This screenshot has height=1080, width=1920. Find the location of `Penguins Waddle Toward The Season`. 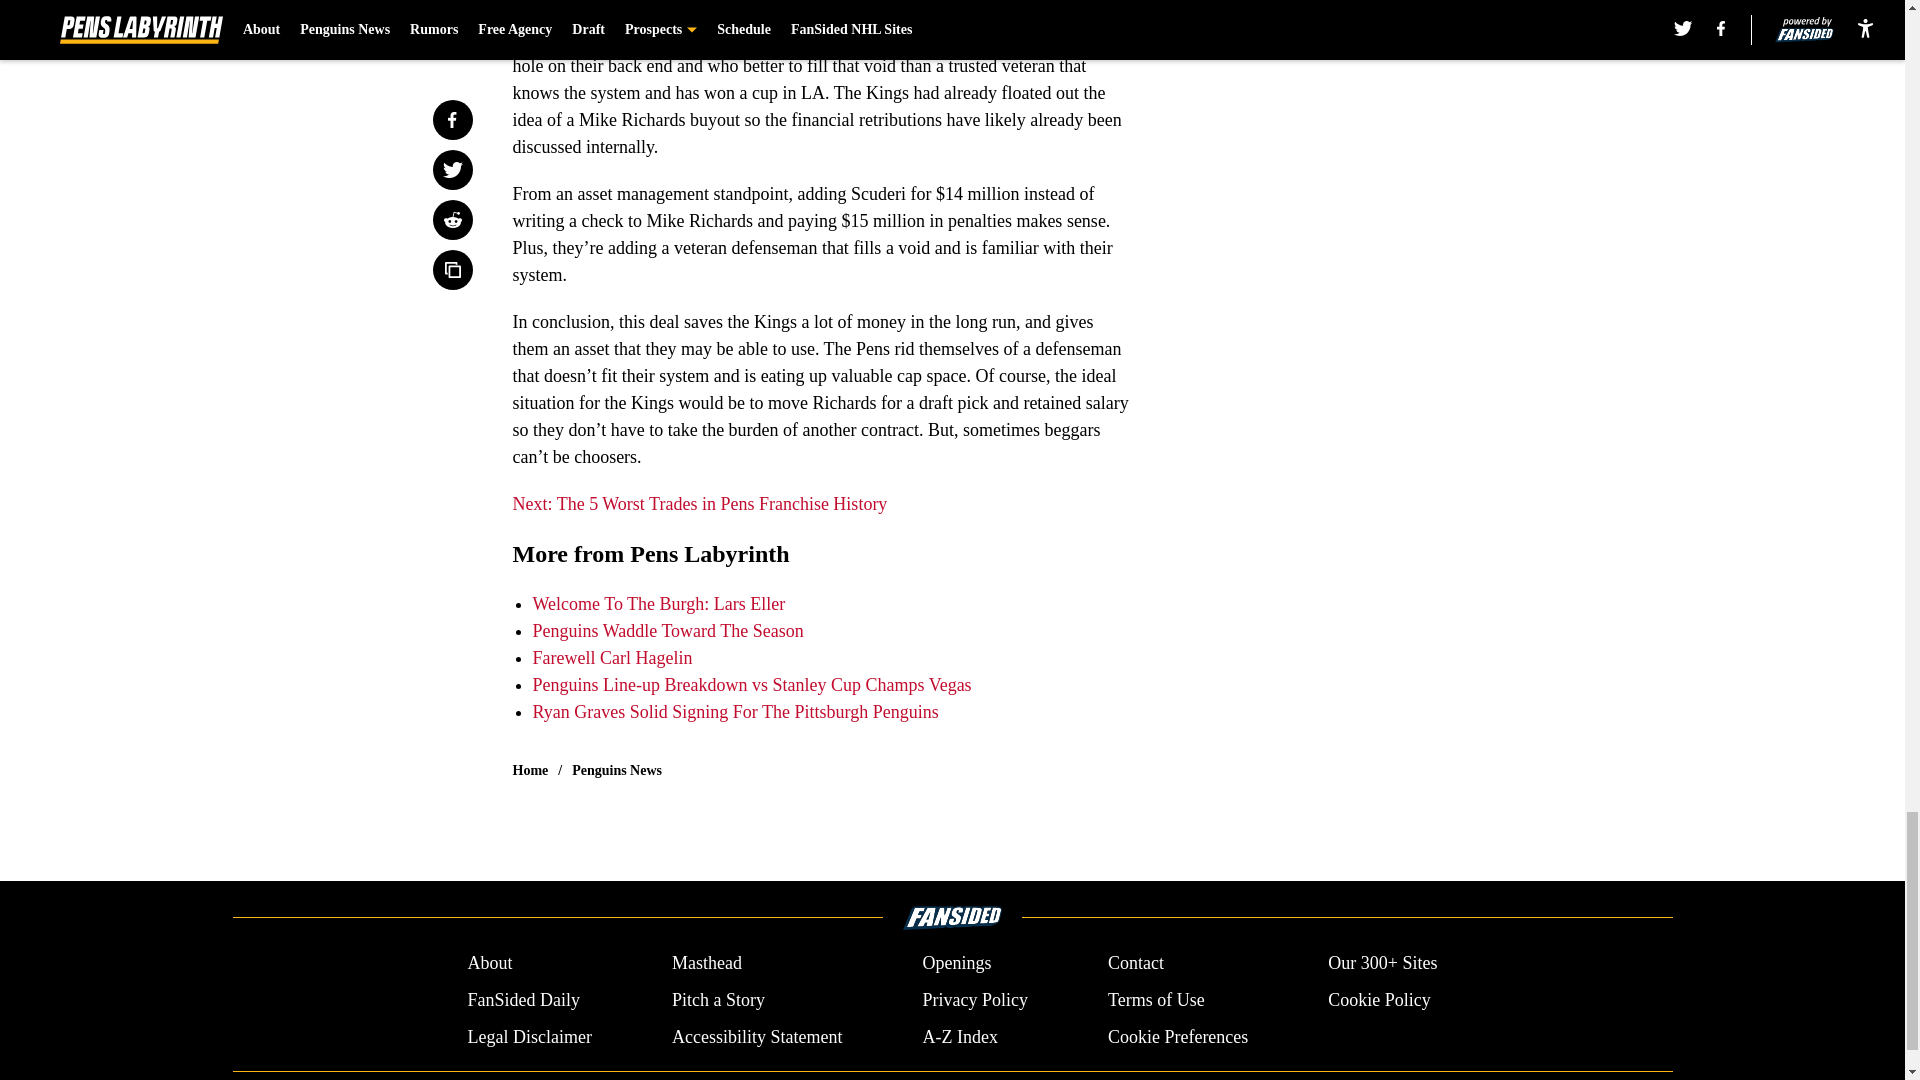

Penguins Waddle Toward The Season is located at coordinates (666, 631).